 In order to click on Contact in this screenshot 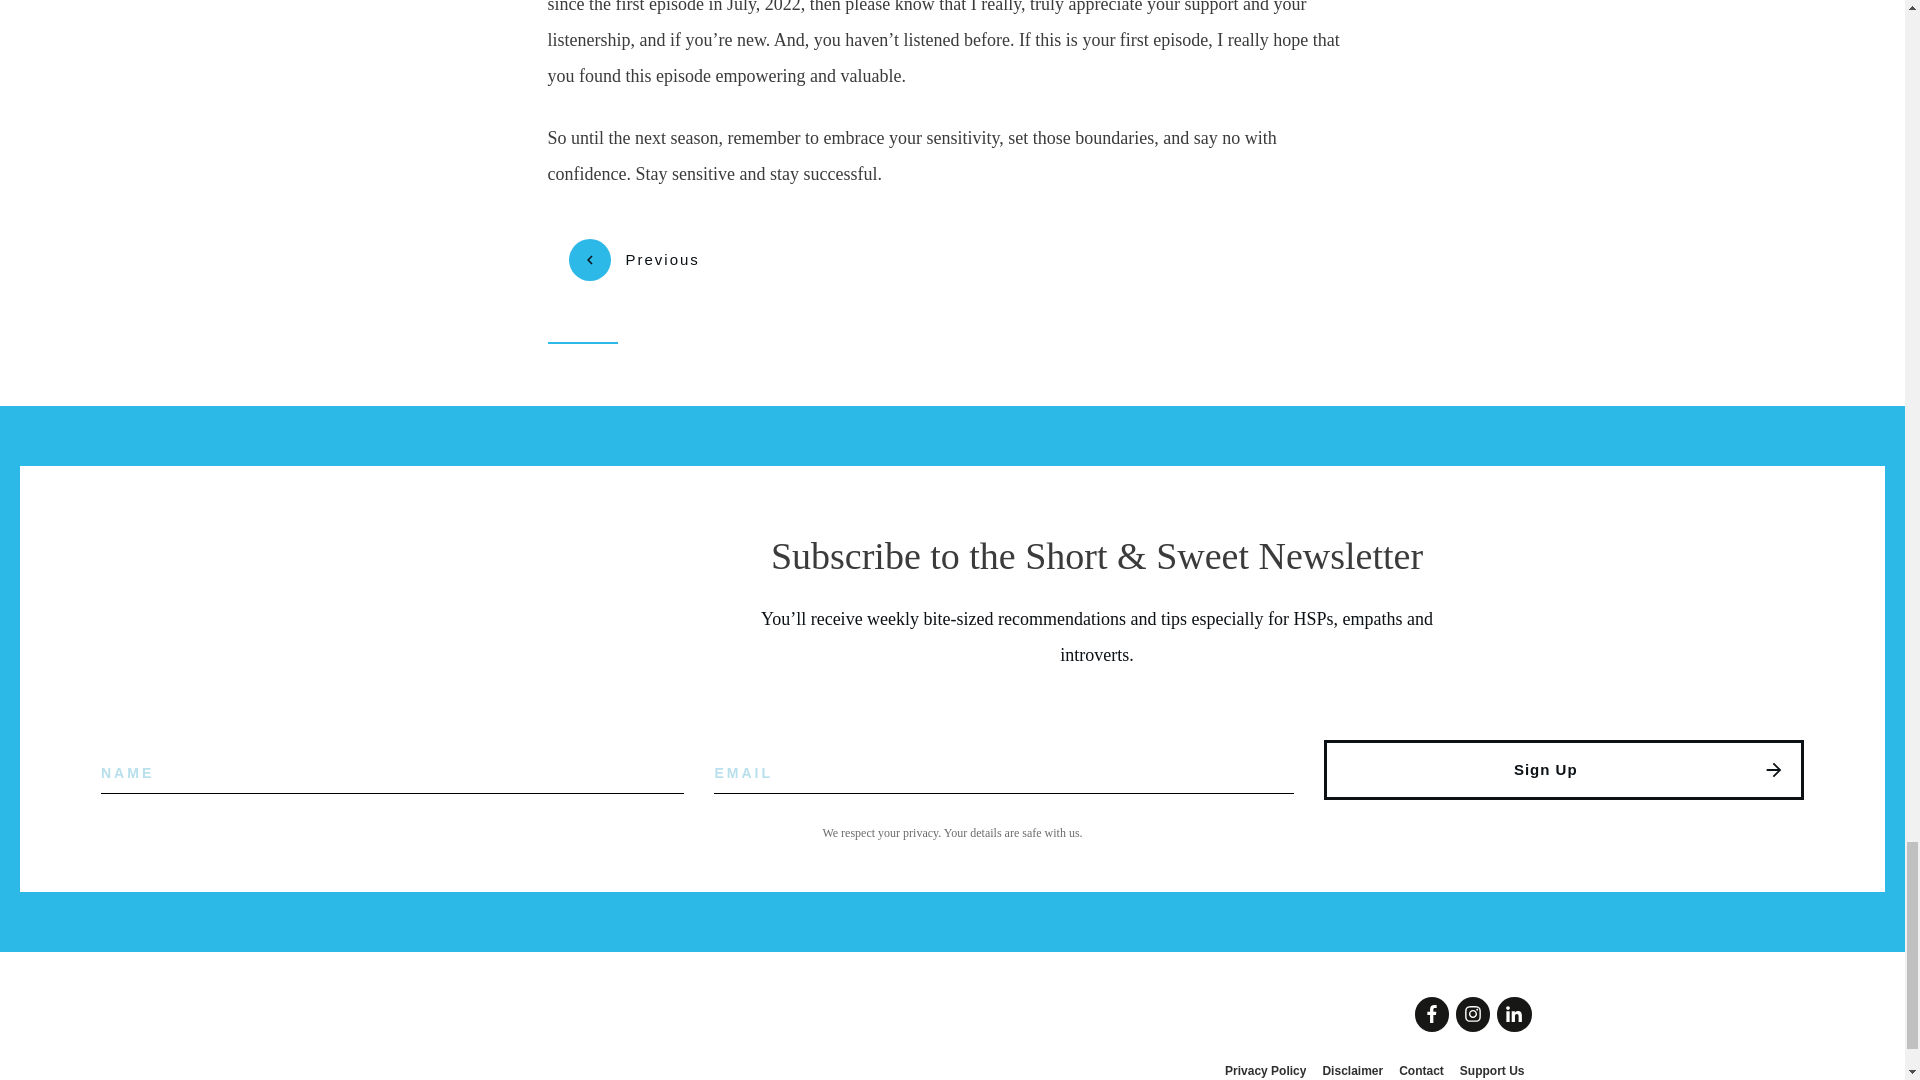, I will do `click(1421, 1070)`.